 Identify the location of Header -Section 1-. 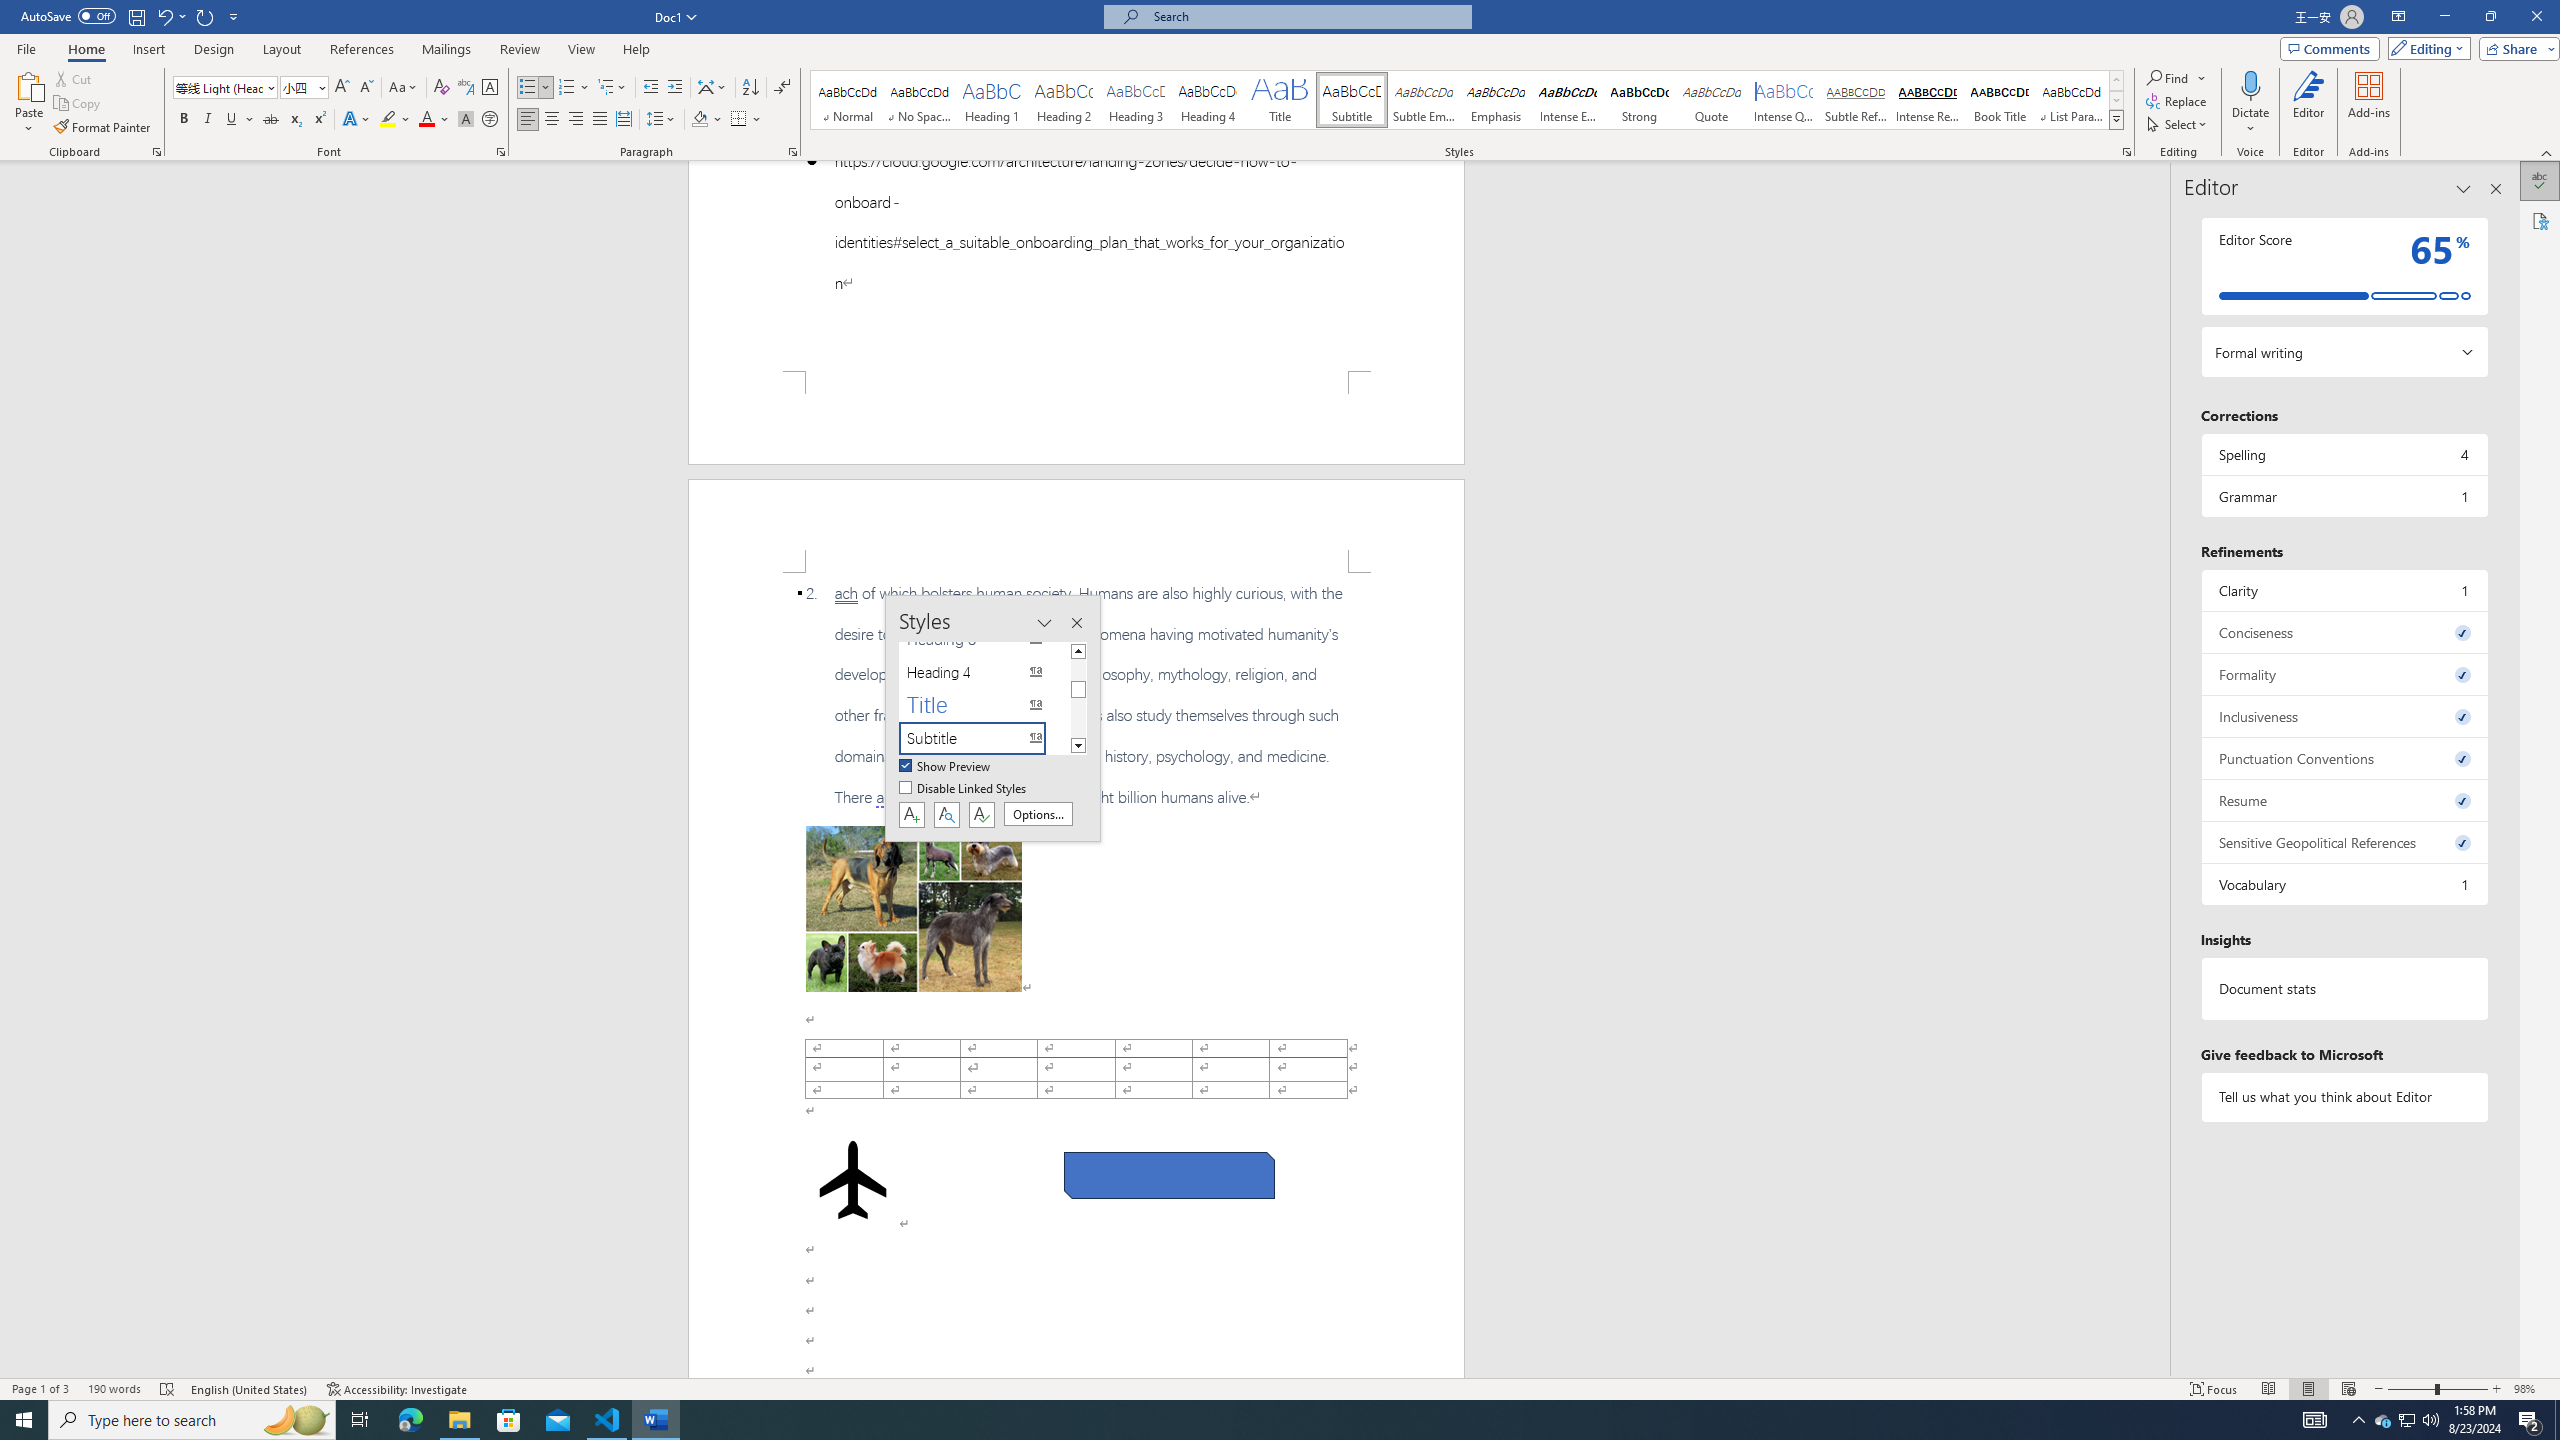
(1076, 526).